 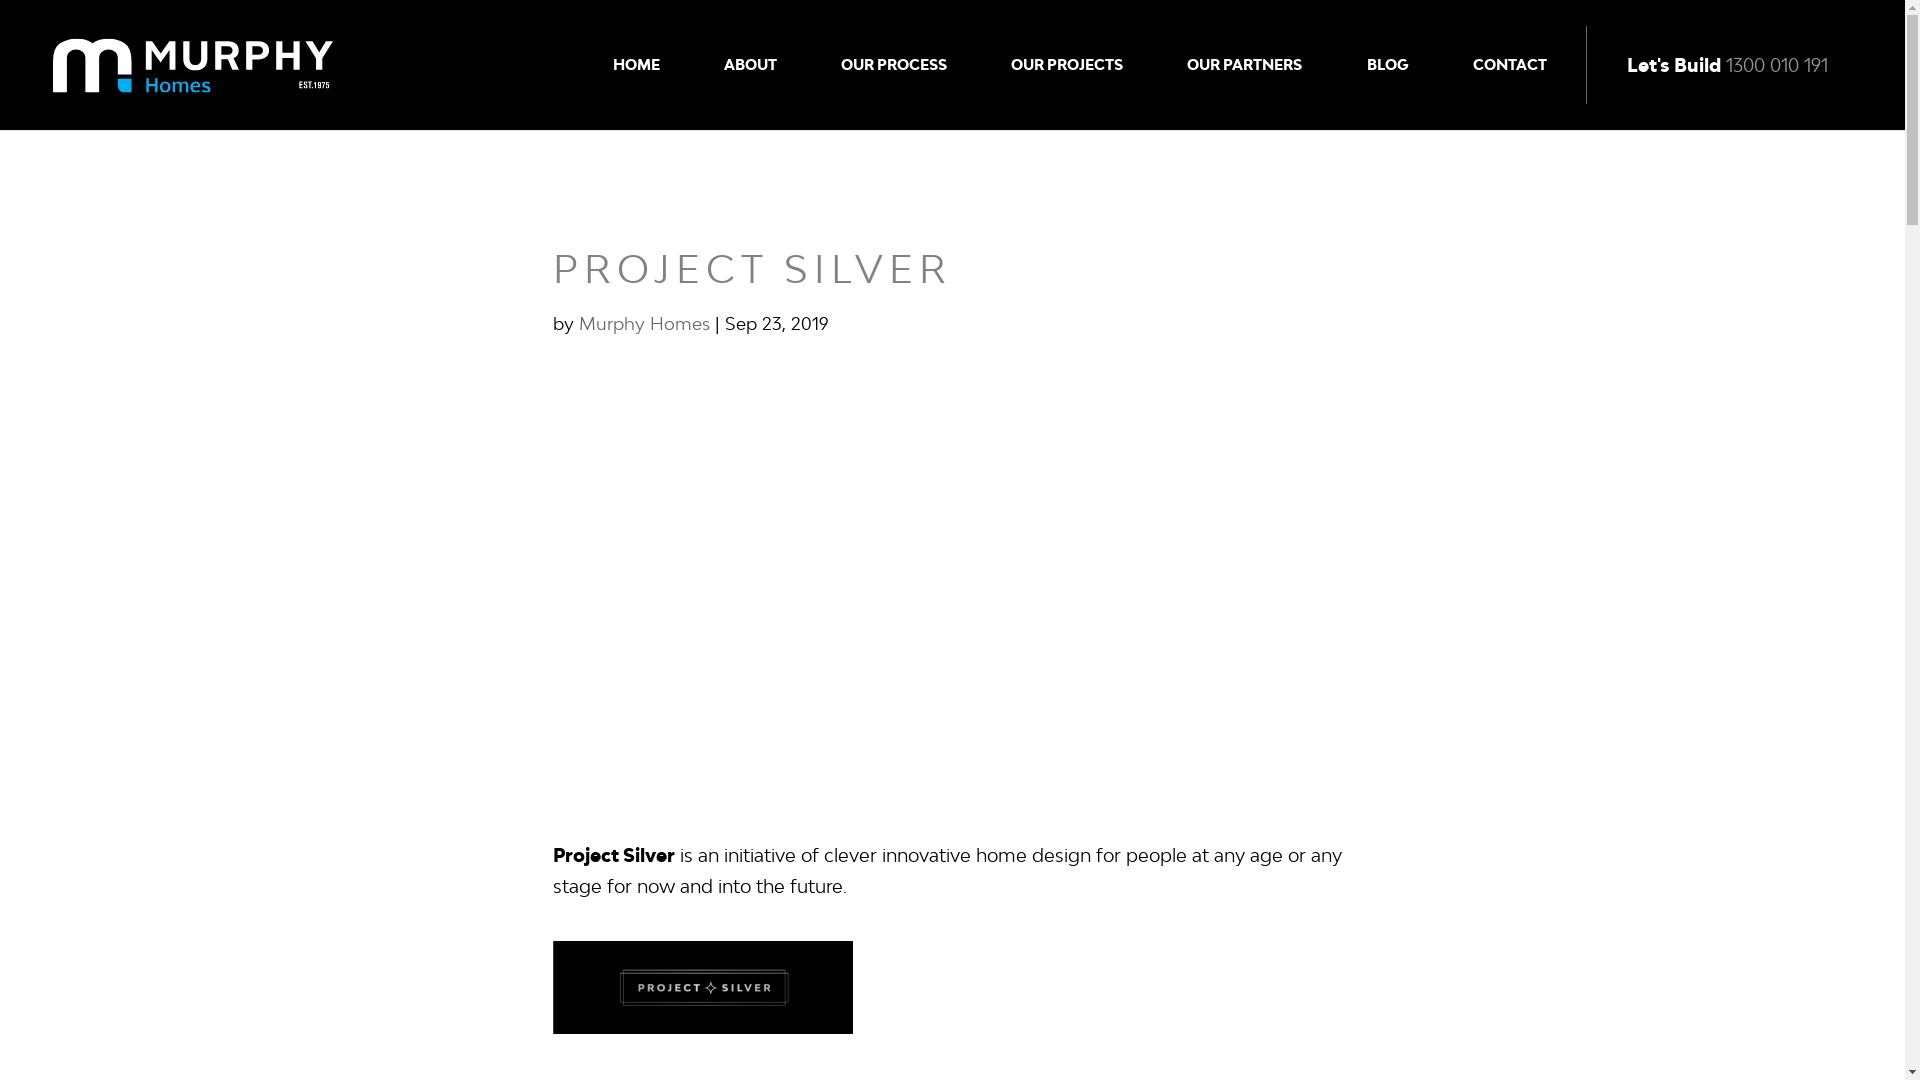 What do you see at coordinates (1777, 65) in the screenshot?
I see `1300 010 191` at bounding box center [1777, 65].